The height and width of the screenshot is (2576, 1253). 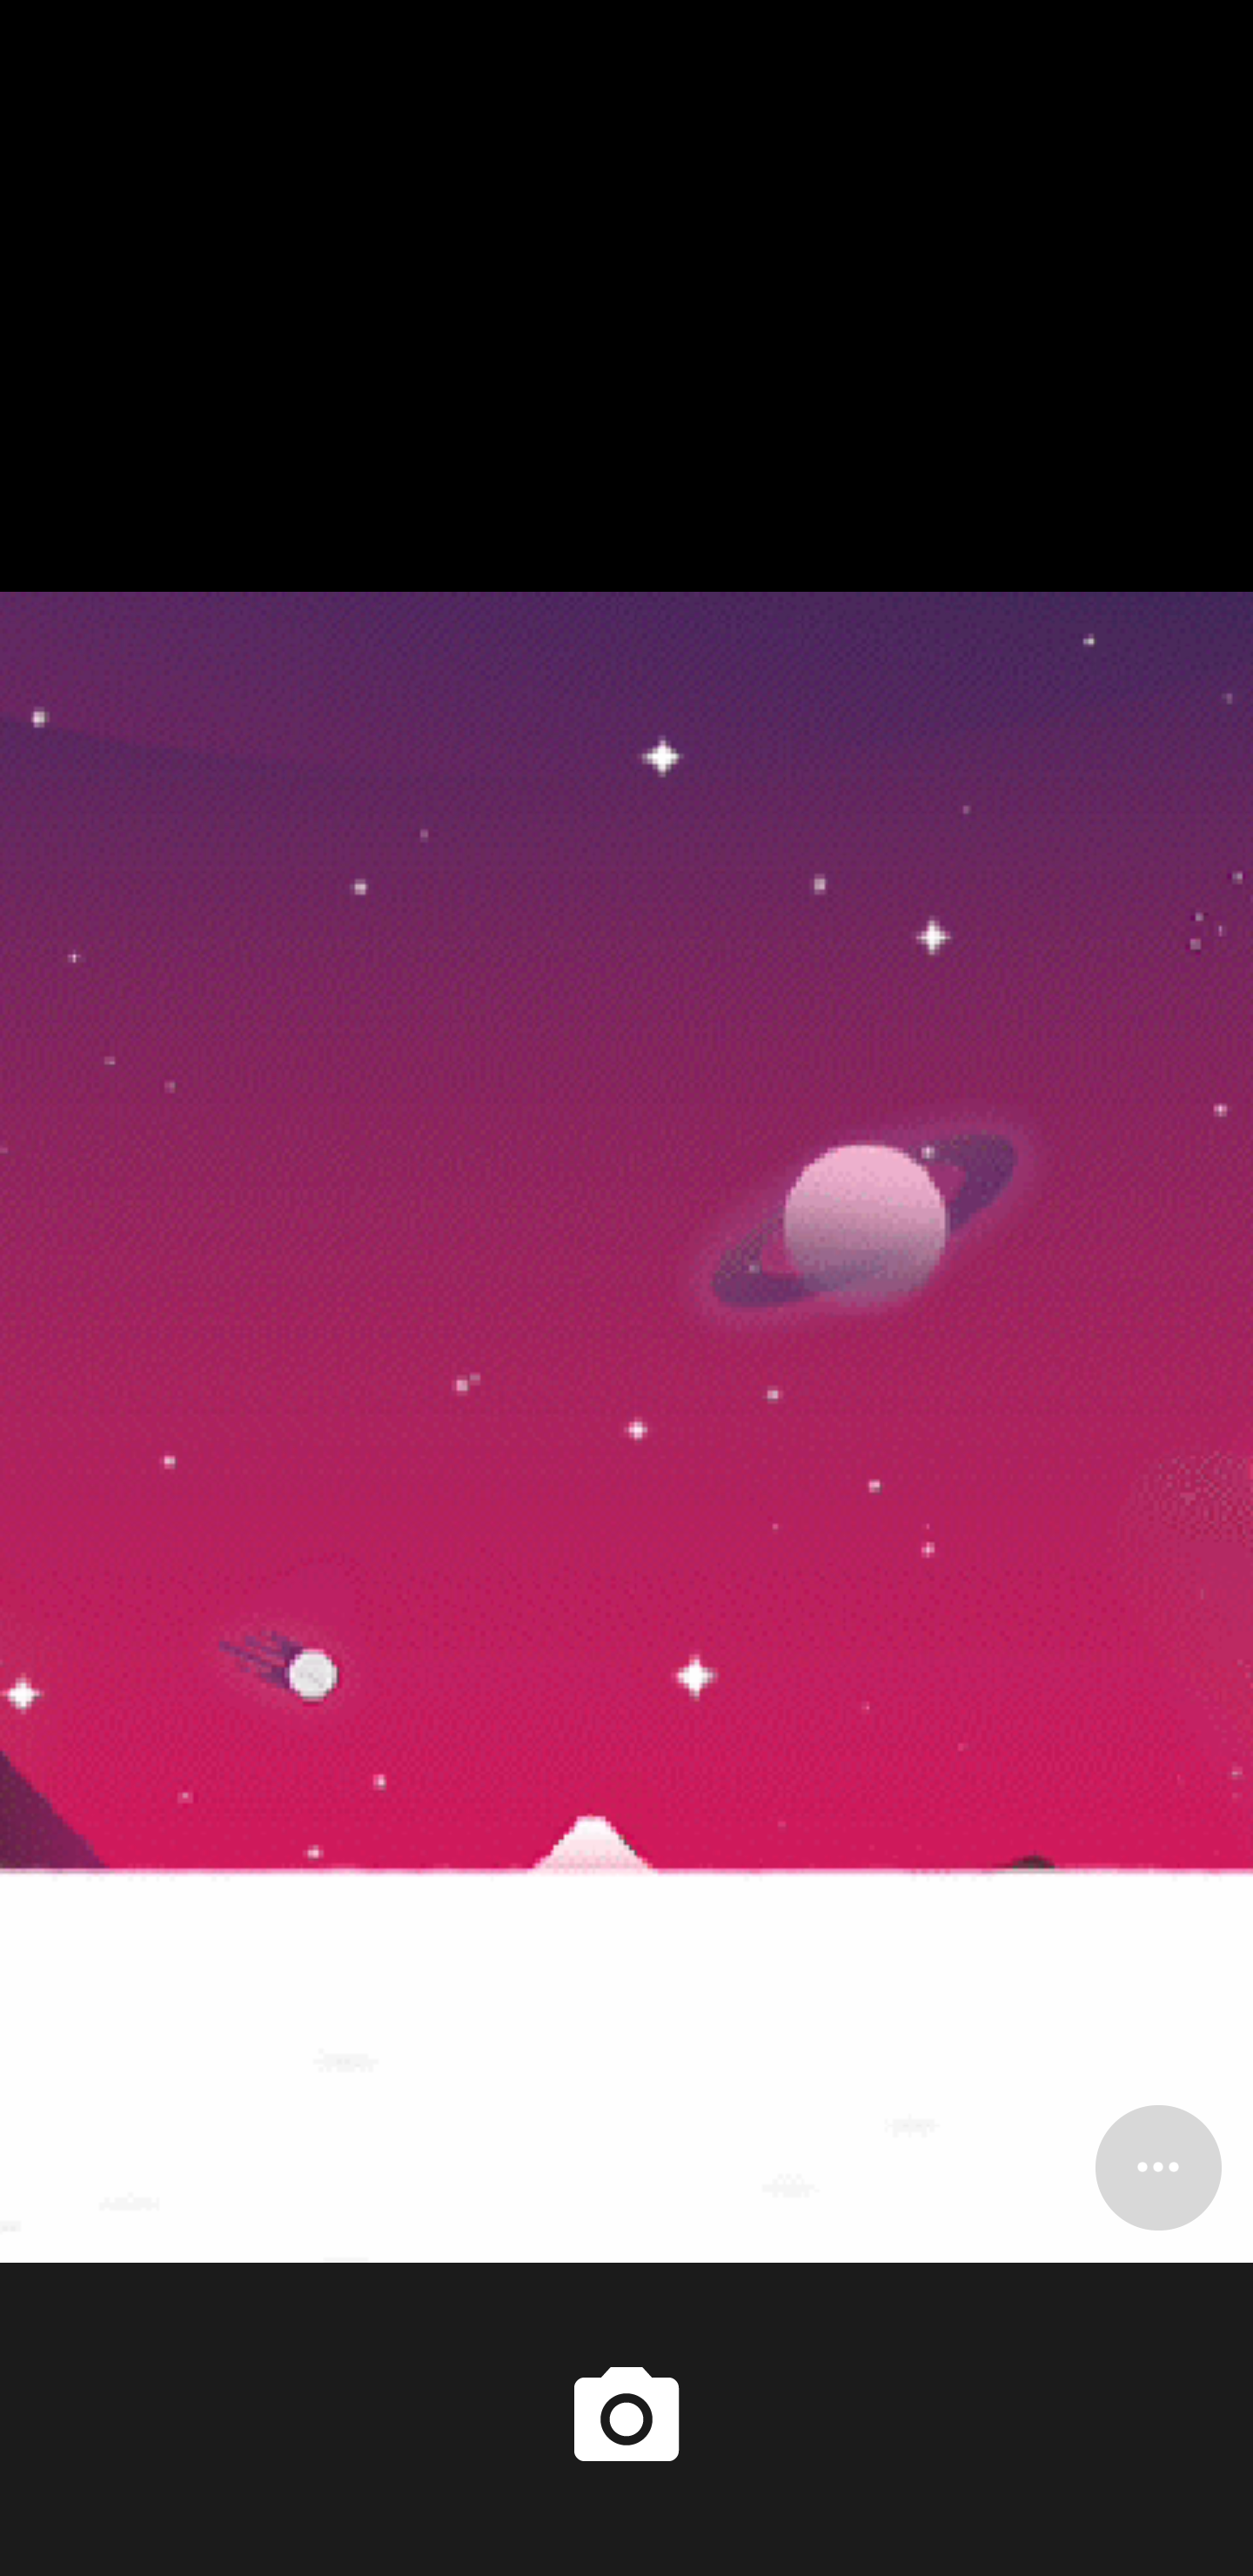 What do you see at coordinates (626, 2418) in the screenshot?
I see `Shutter` at bounding box center [626, 2418].